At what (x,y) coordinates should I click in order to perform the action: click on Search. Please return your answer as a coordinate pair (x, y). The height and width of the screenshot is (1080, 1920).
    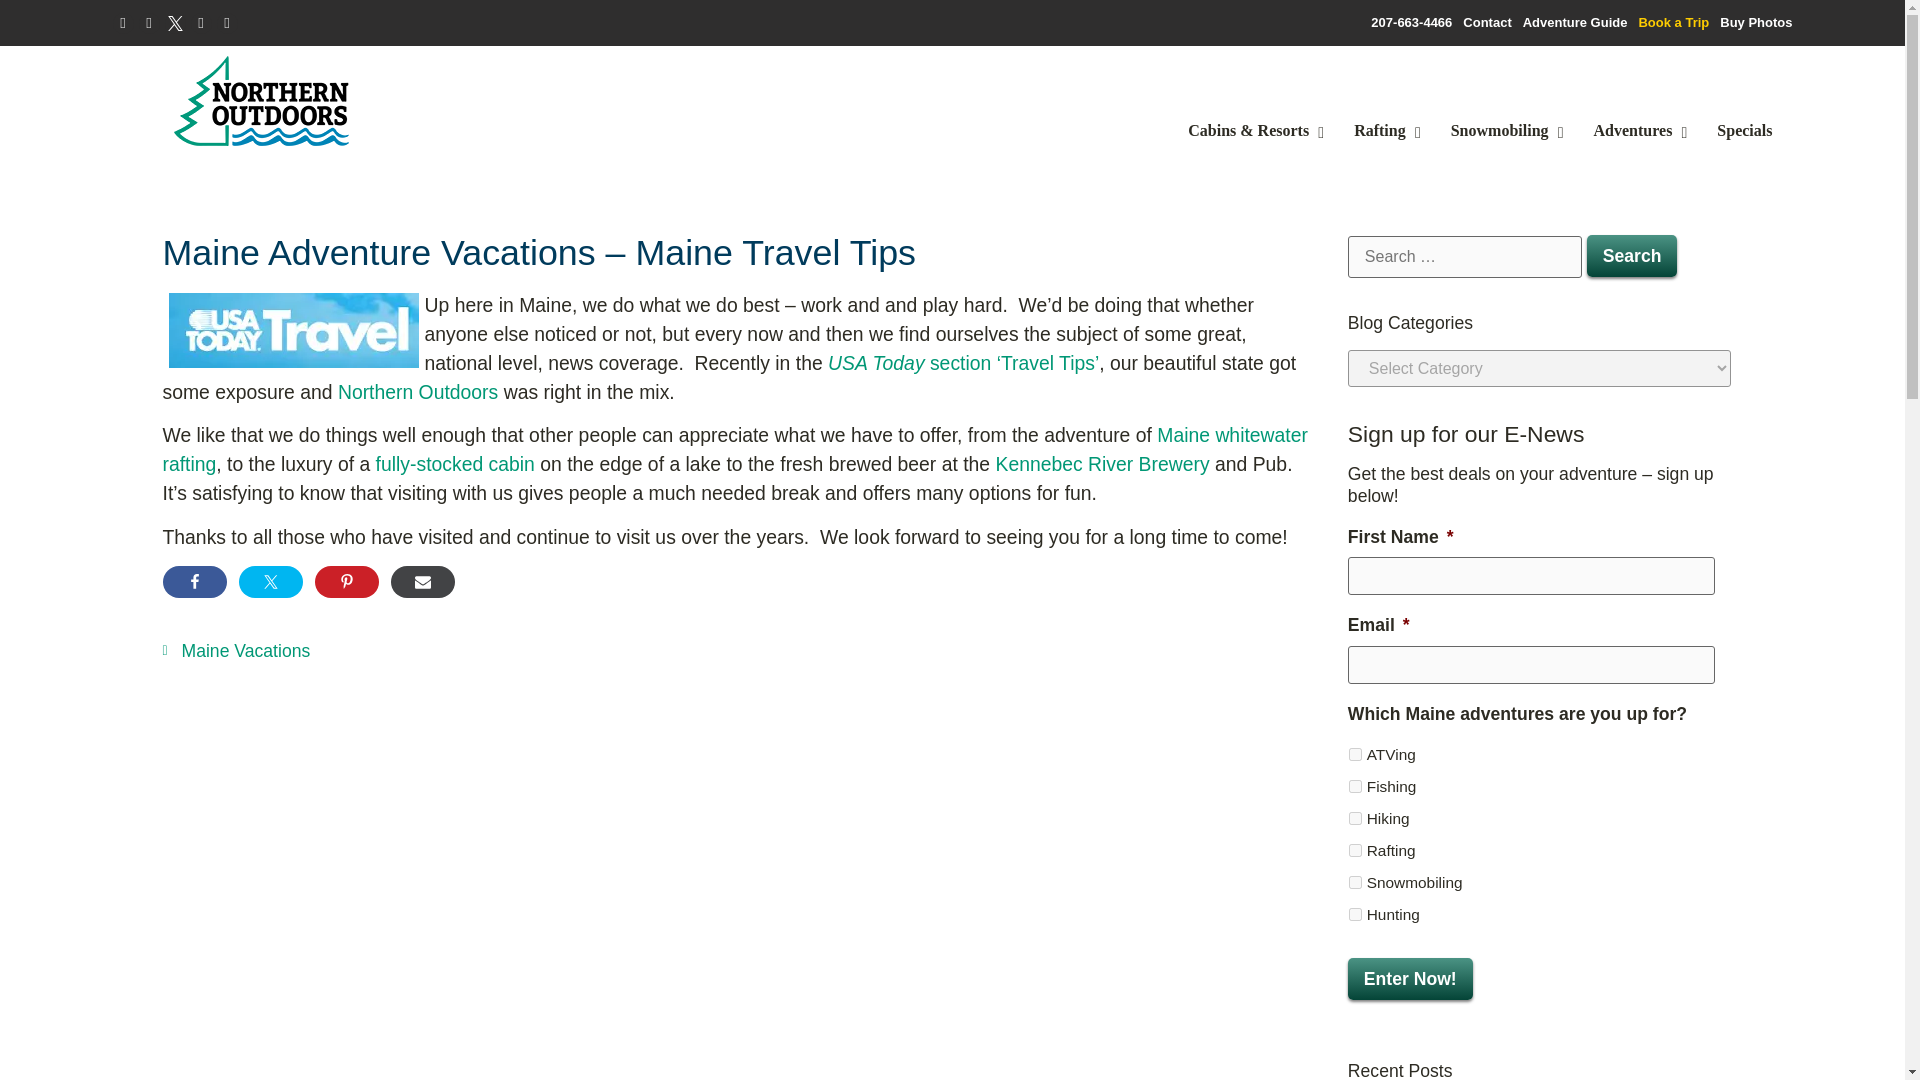
    Looking at the image, I should click on (1632, 256).